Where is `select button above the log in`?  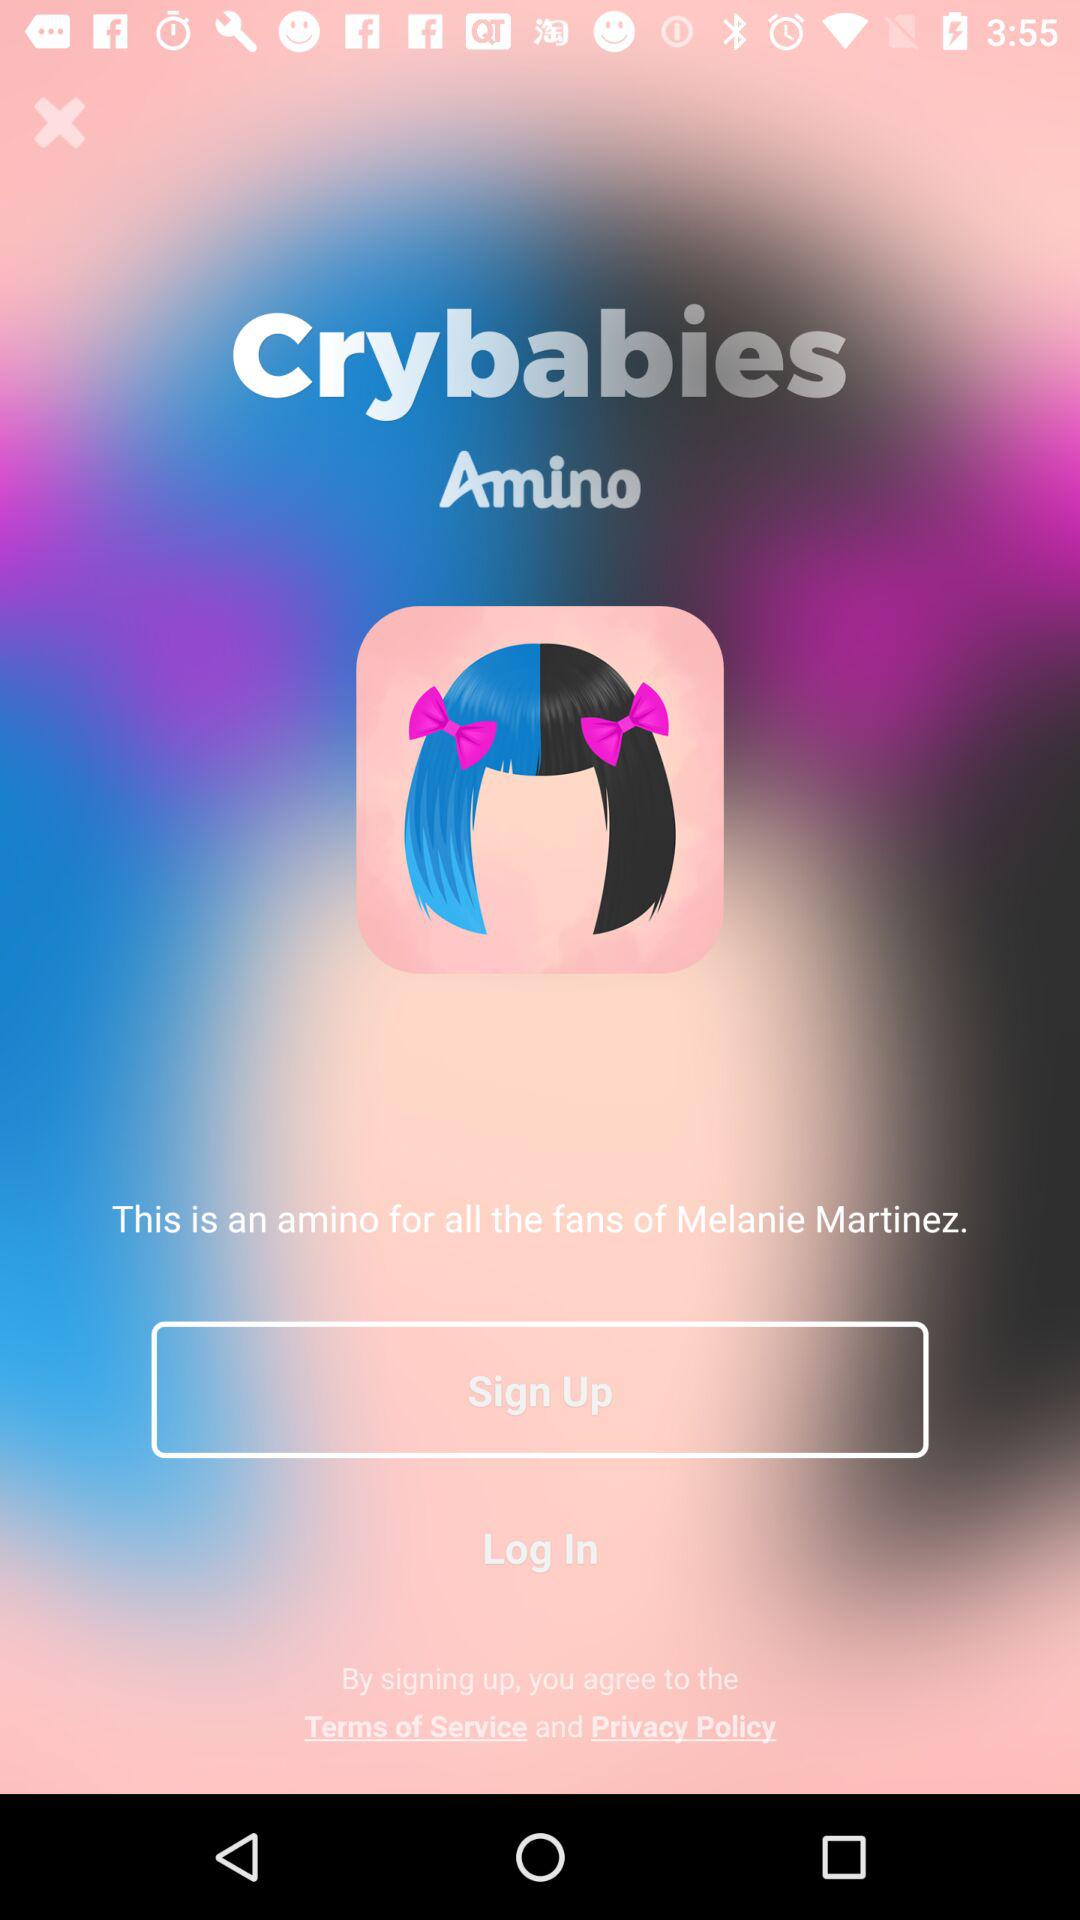 select button above the log in is located at coordinates (540, 1389).